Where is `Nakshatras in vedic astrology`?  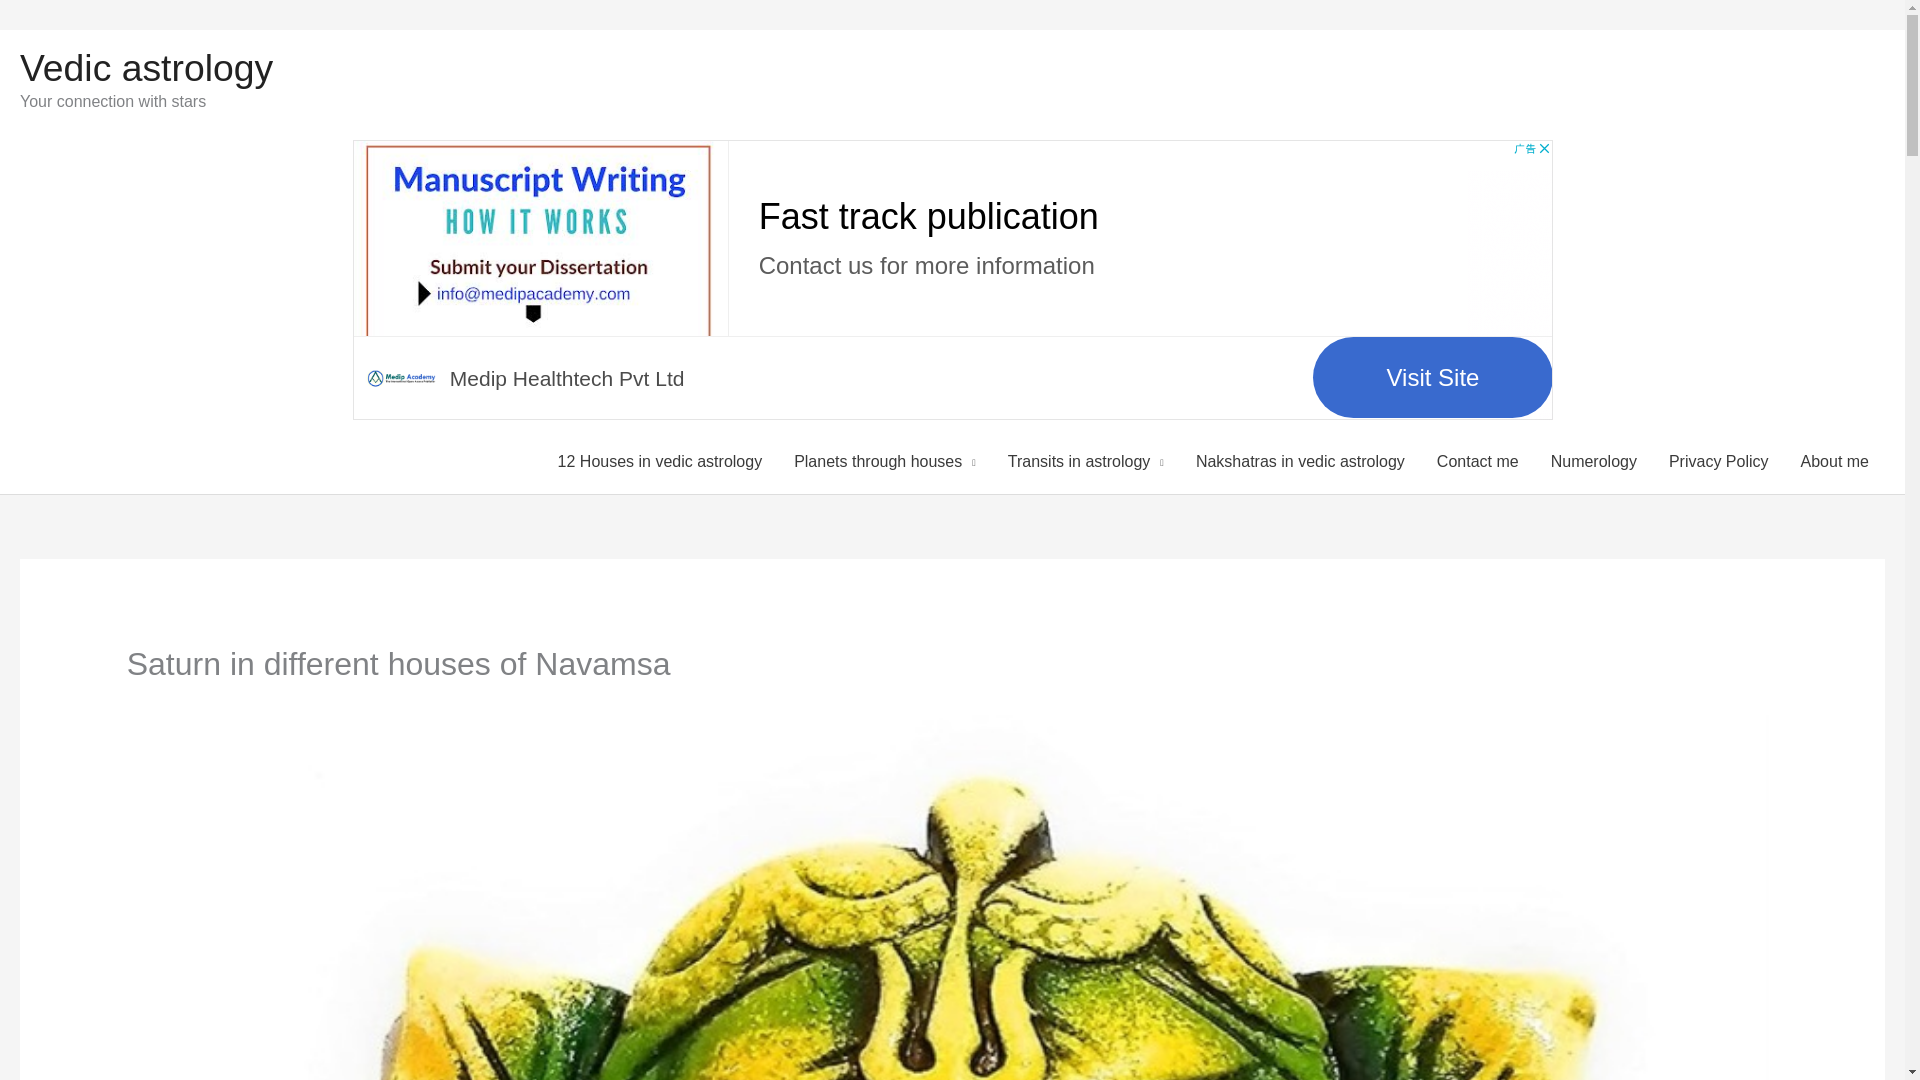
Nakshatras in vedic astrology is located at coordinates (1300, 461).